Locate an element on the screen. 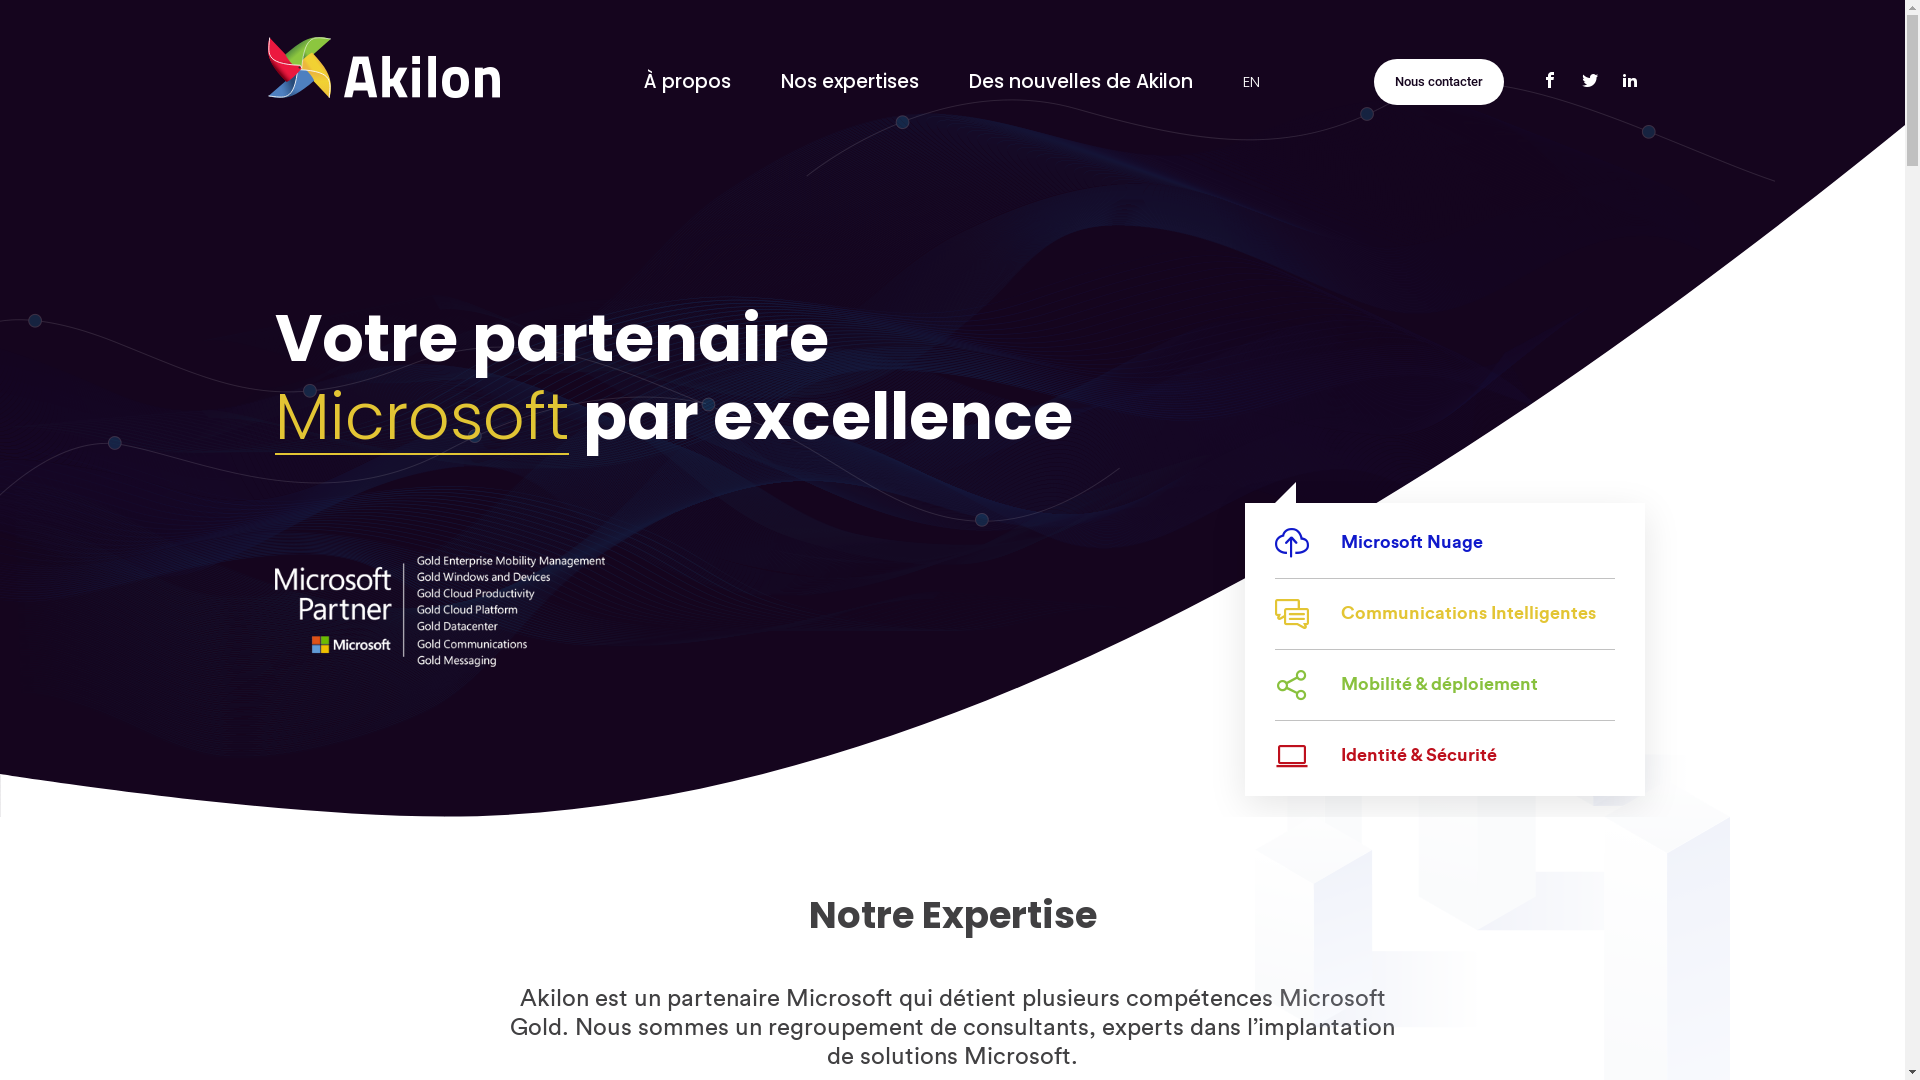 The image size is (1920, 1080). Nos expertises is located at coordinates (849, 82).